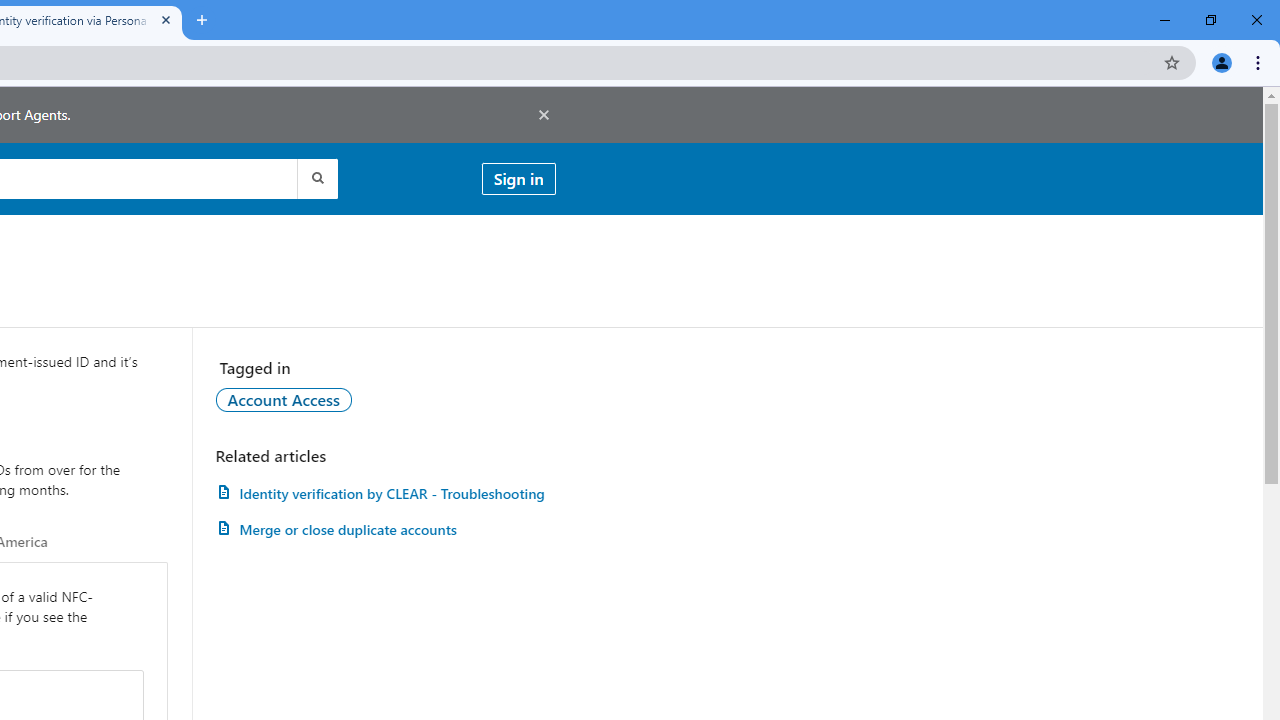 This screenshot has height=720, width=1280. I want to click on AutomationID: article-link-a1457505, so click(385, 493).